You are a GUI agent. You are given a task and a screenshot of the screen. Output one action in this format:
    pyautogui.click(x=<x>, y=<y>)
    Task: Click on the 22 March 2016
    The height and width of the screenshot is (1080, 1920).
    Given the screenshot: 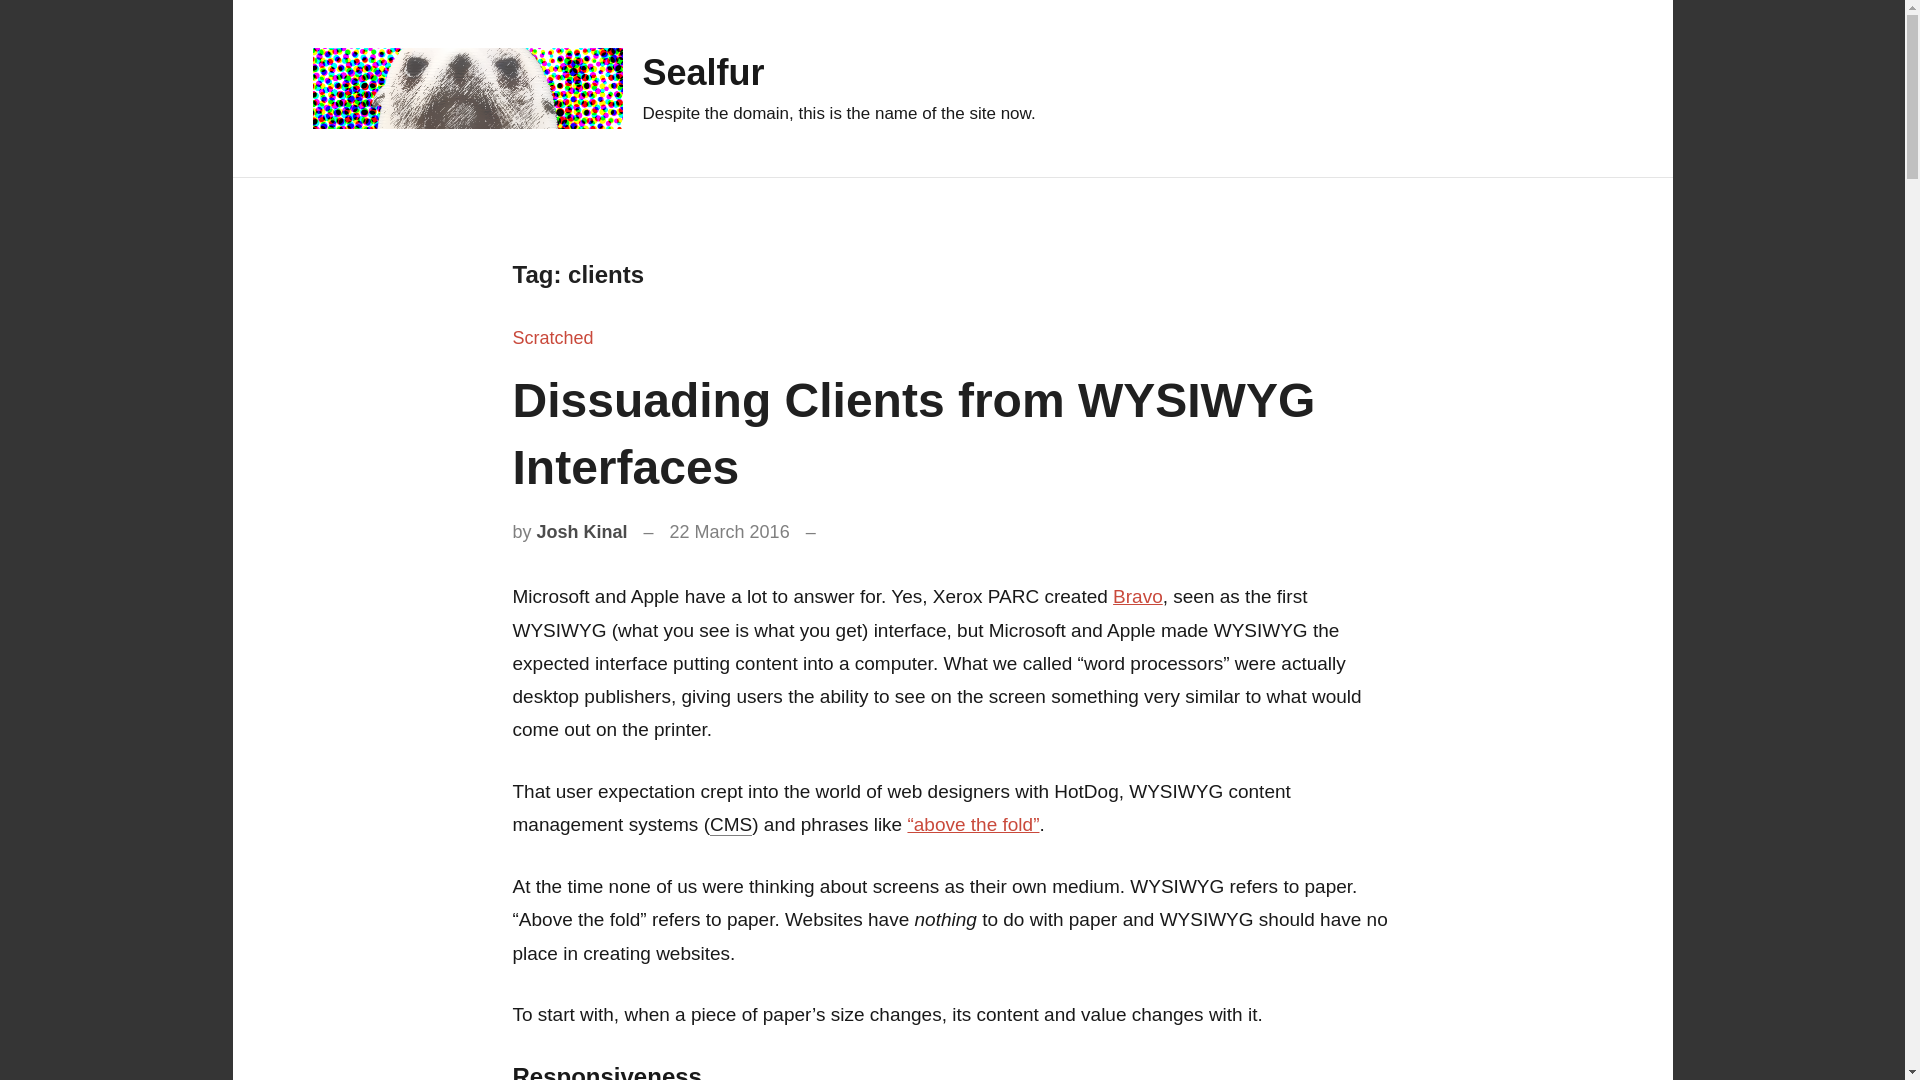 What is the action you would take?
    pyautogui.click(x=730, y=532)
    